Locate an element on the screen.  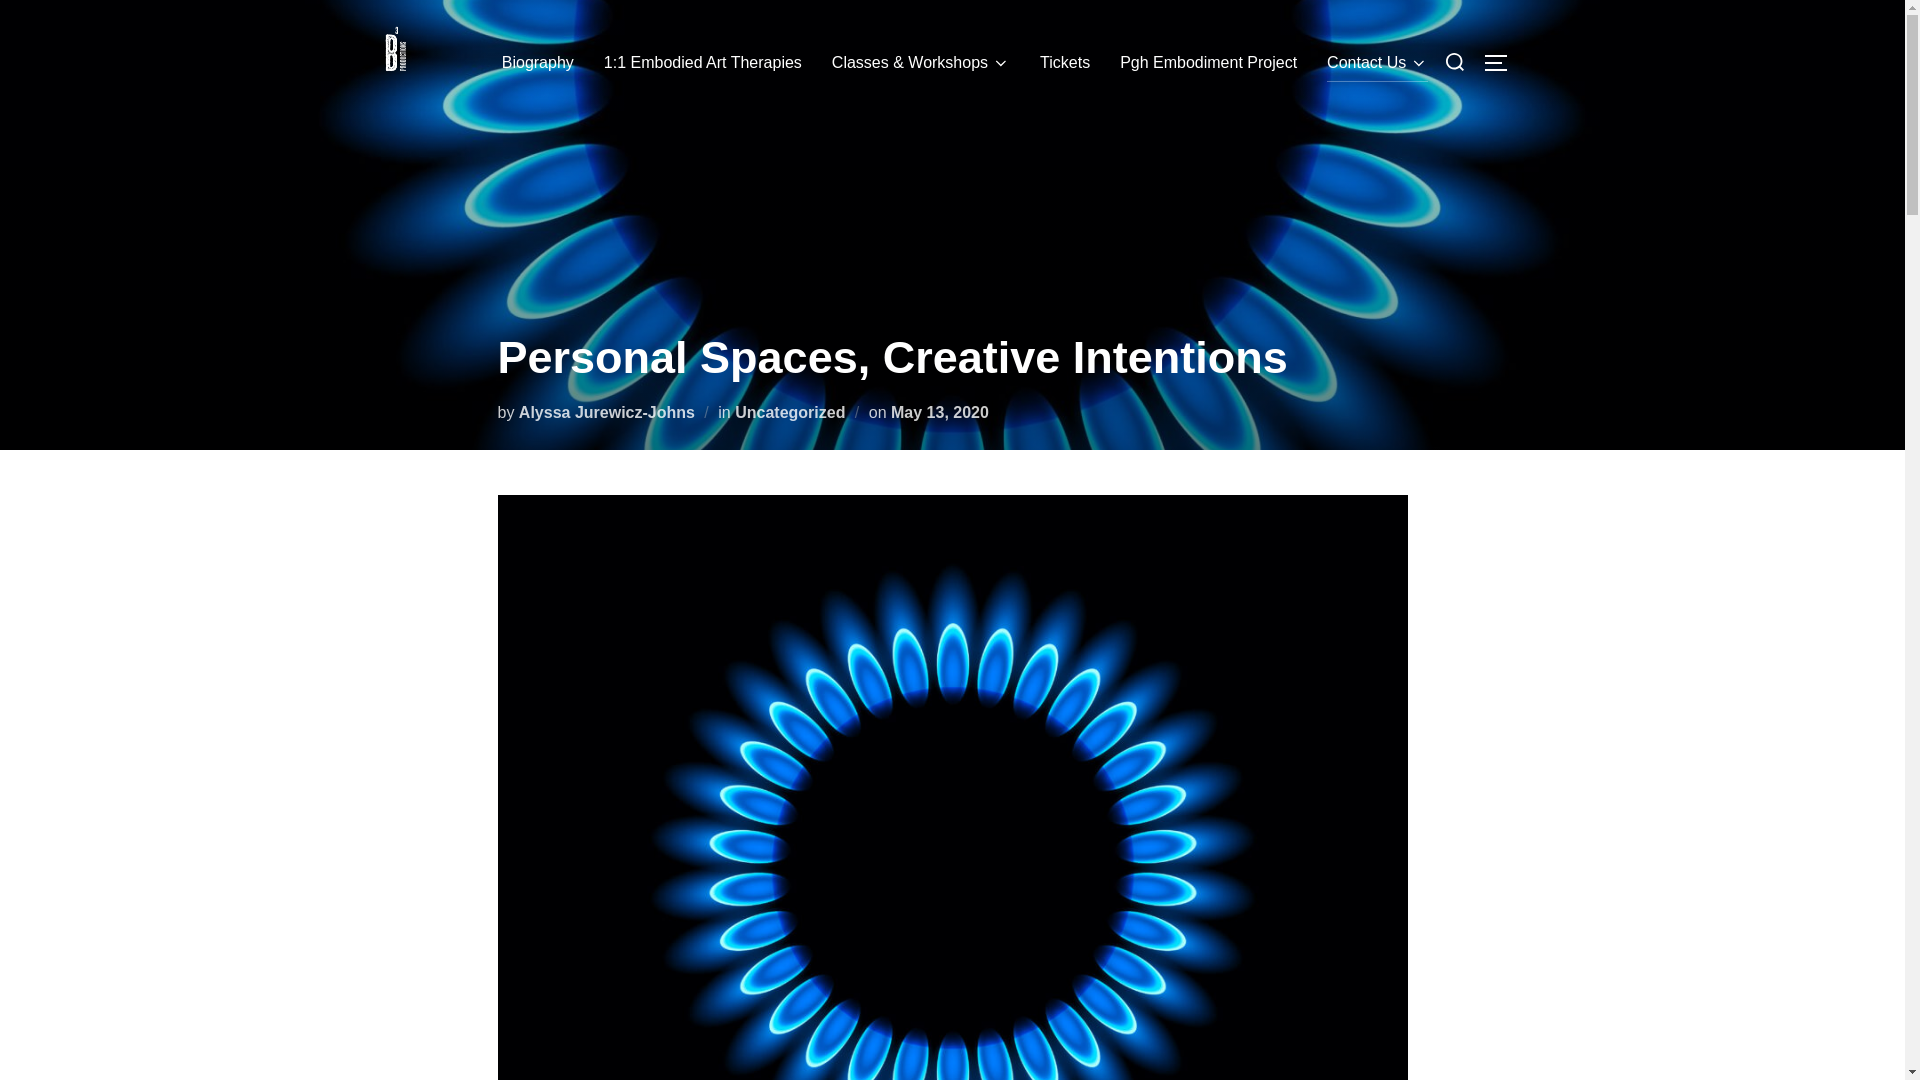
1:1 Embodied Art Therapies is located at coordinates (703, 63).